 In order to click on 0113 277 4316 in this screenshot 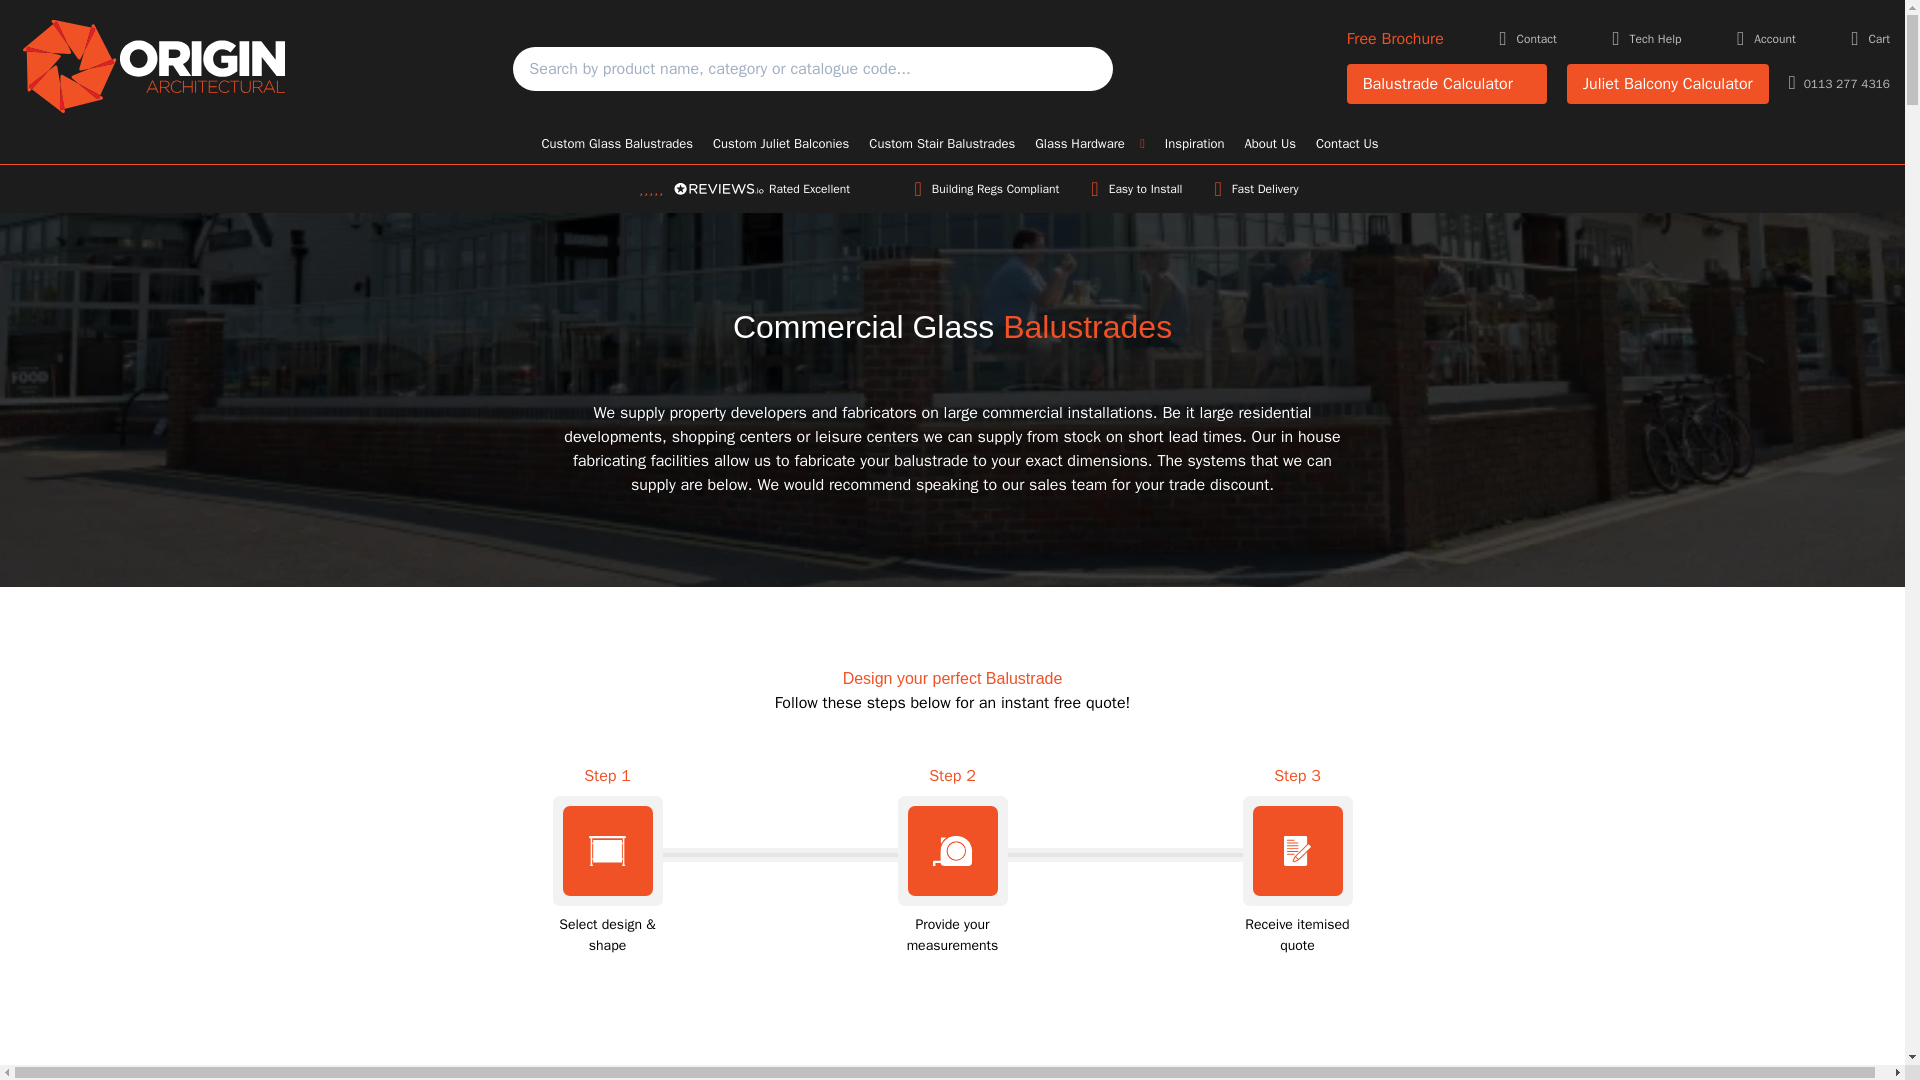, I will do `click(1839, 84)`.